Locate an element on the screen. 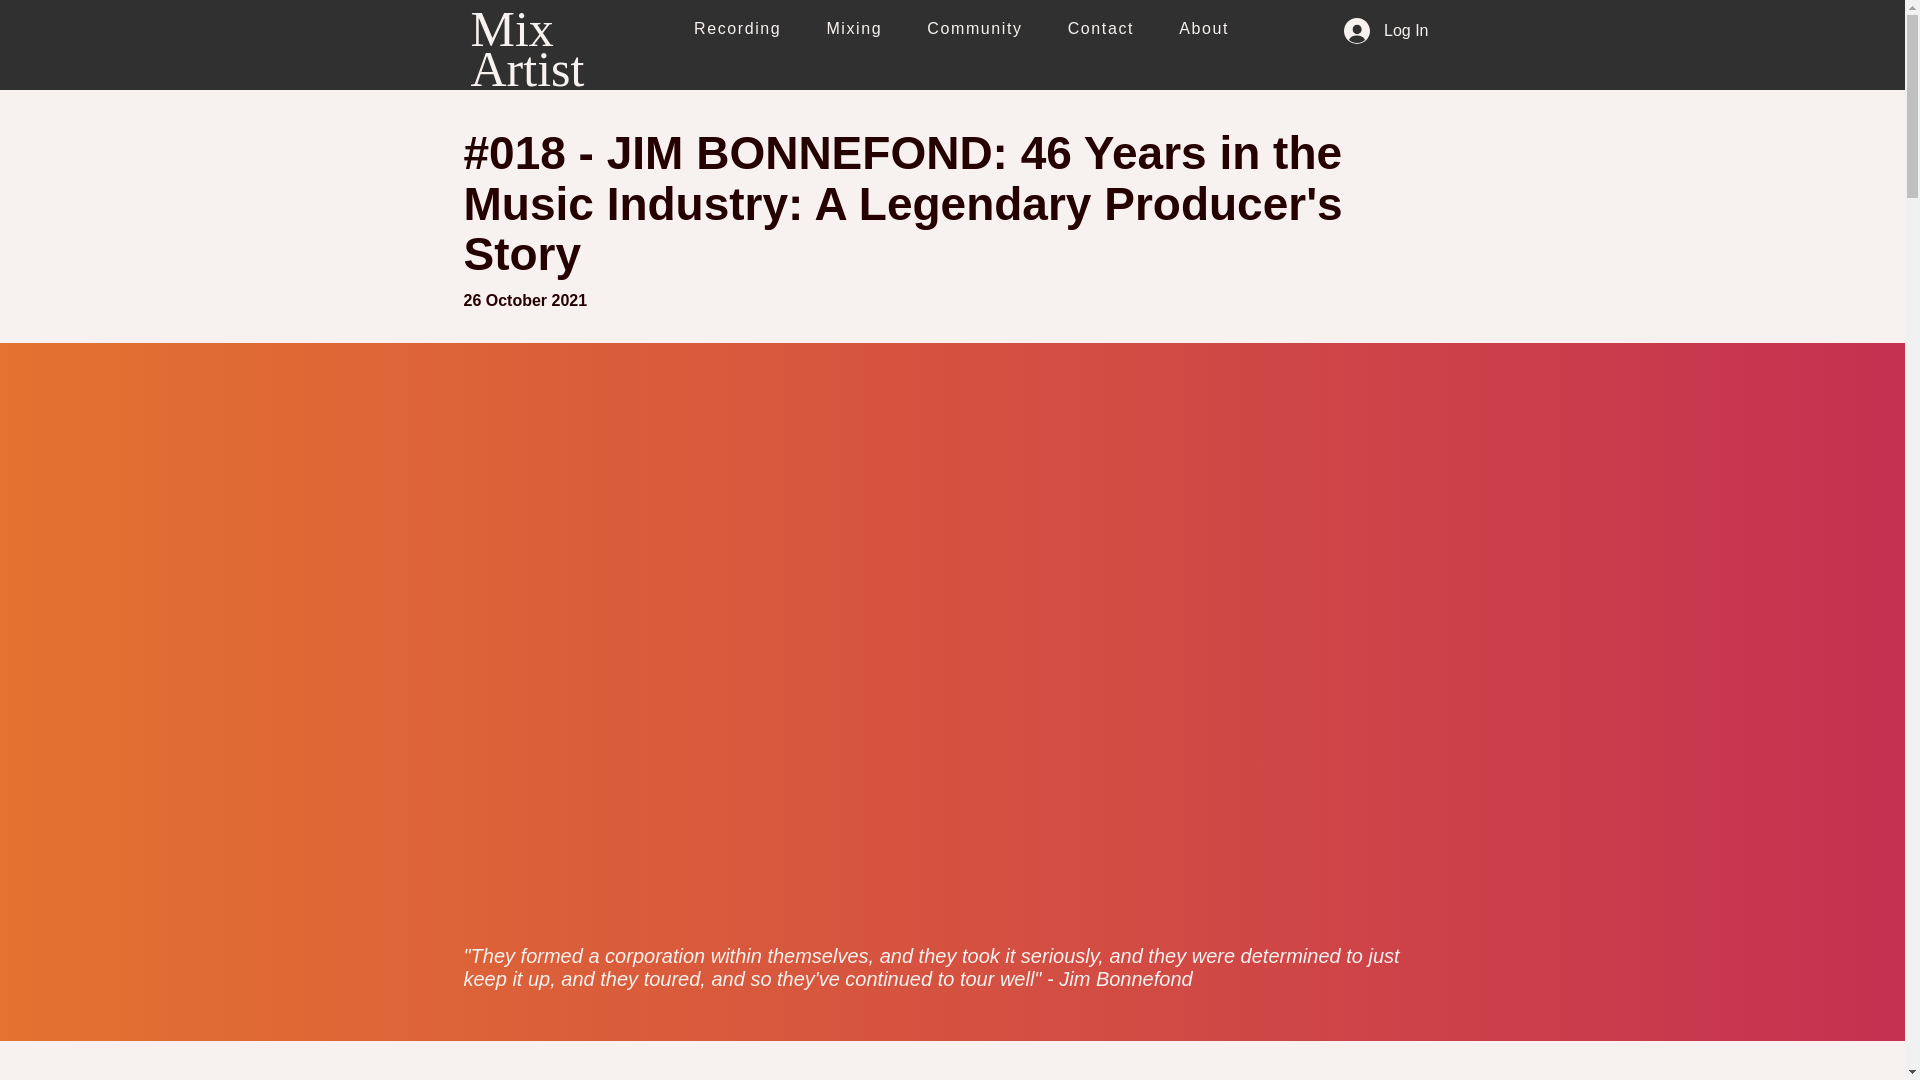  Contact is located at coordinates (1100, 29).